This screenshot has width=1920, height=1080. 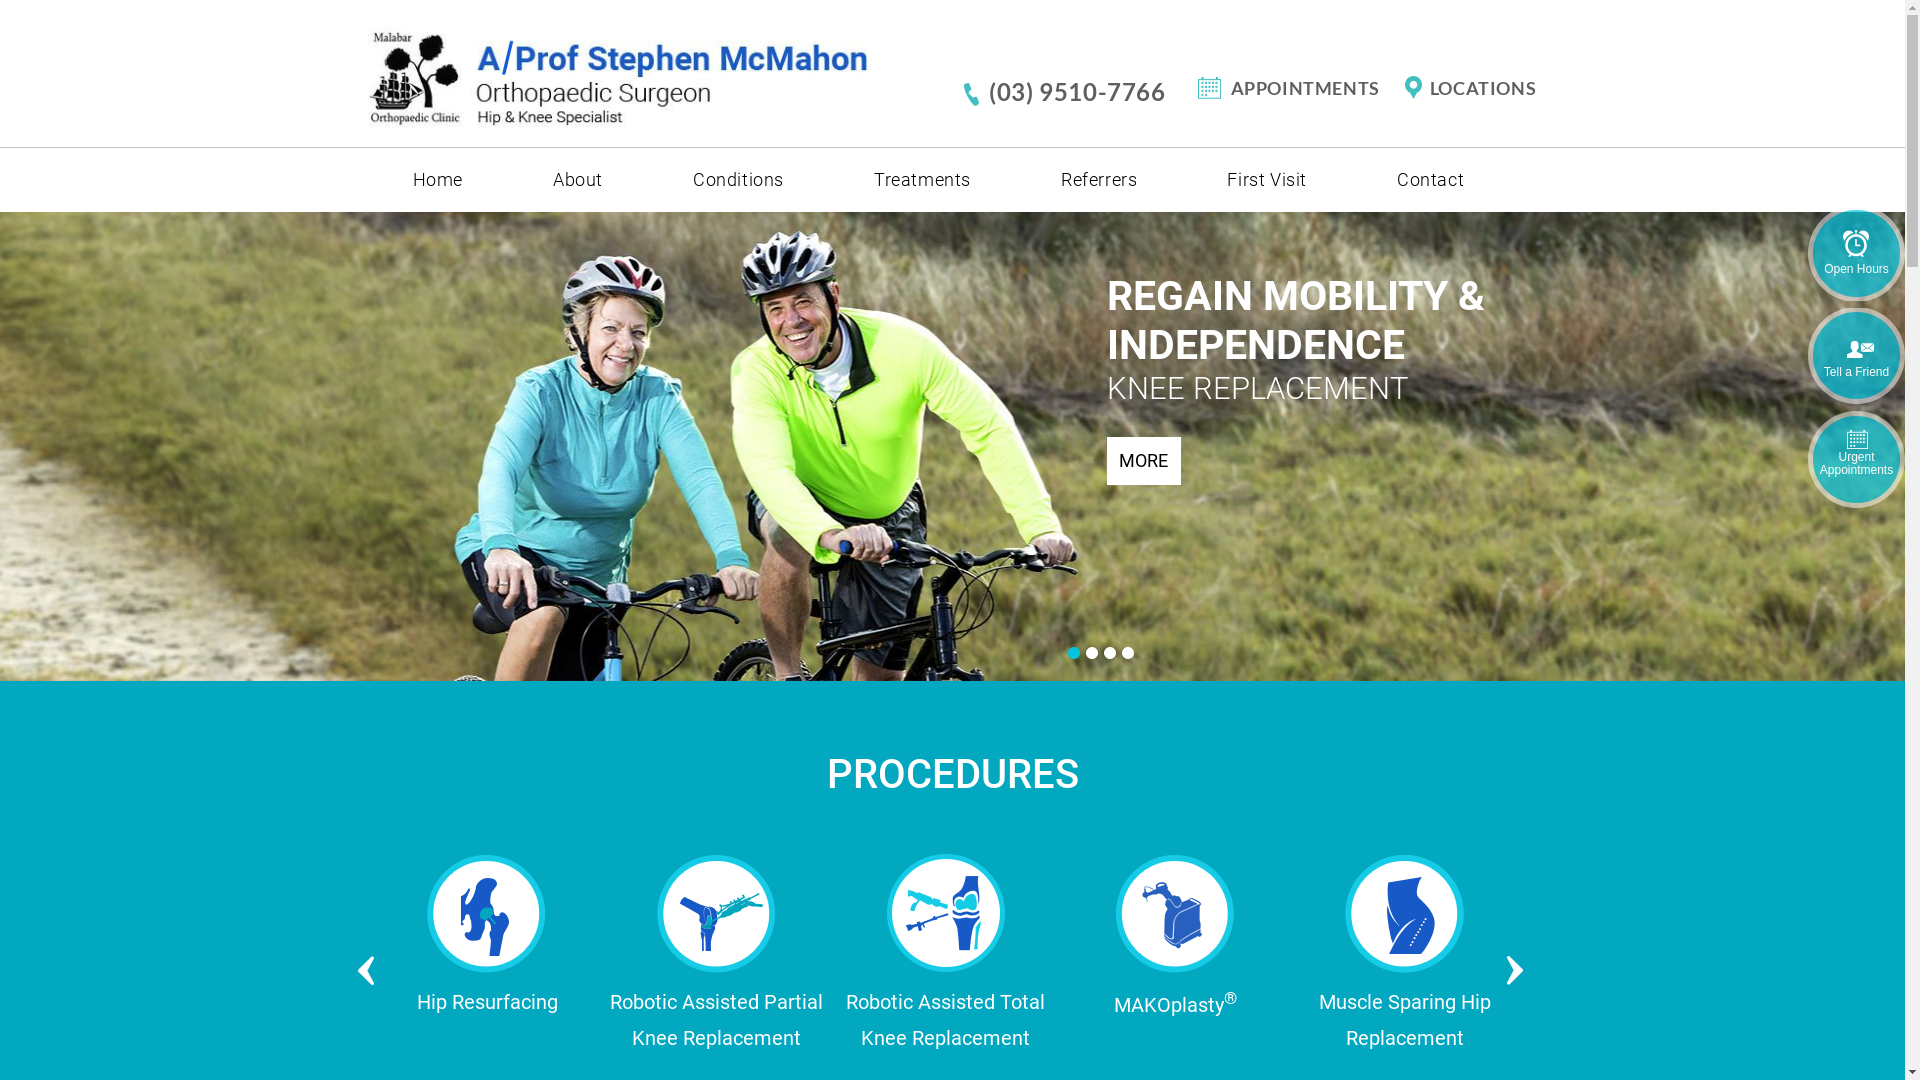 What do you see at coordinates (922, 180) in the screenshot?
I see `Treatments` at bounding box center [922, 180].